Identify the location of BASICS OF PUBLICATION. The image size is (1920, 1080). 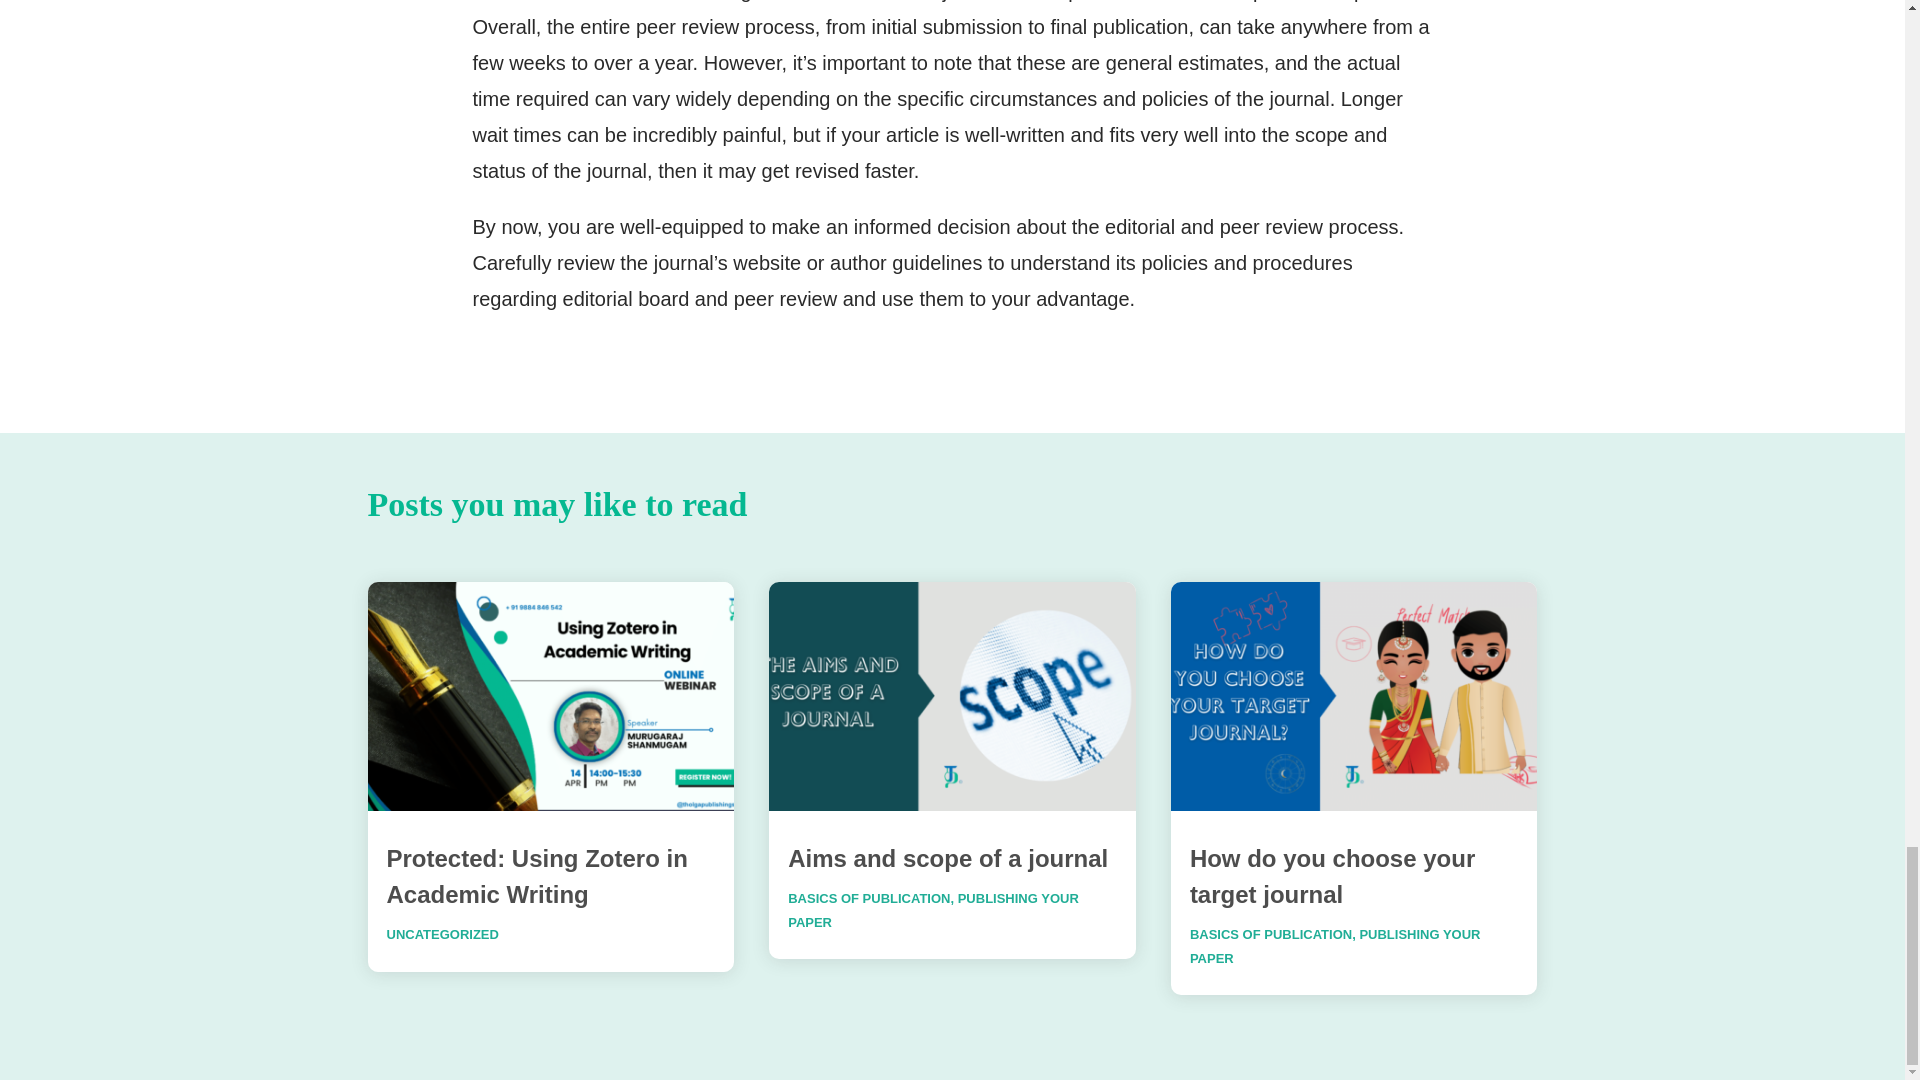
(868, 898).